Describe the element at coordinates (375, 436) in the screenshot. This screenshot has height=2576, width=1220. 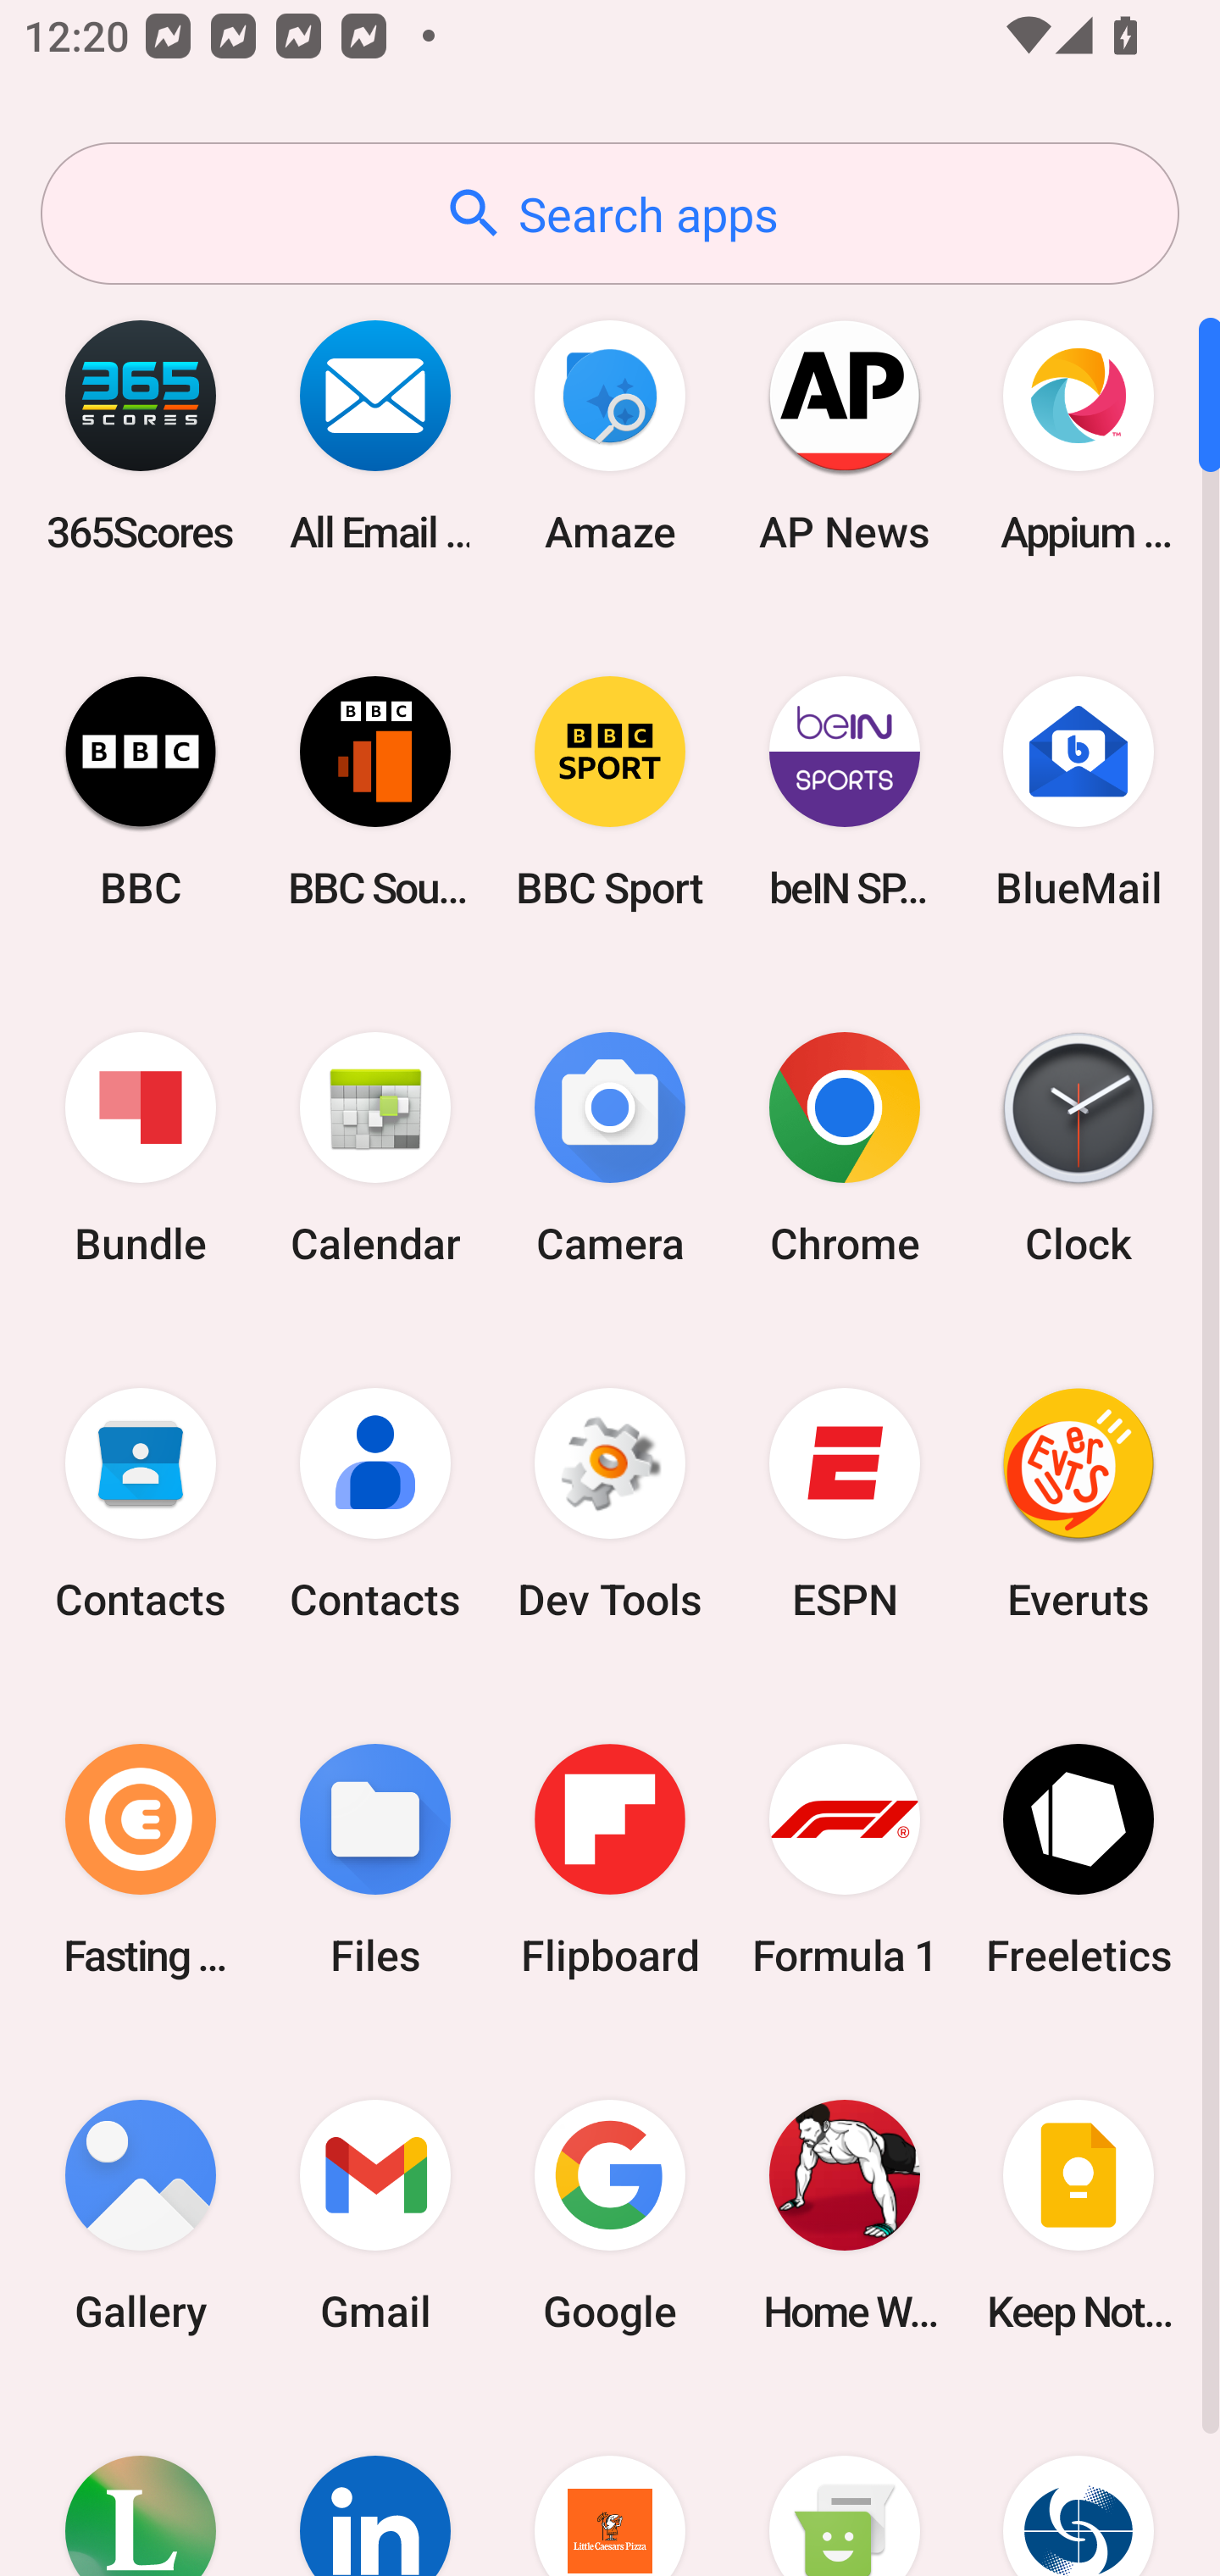
I see `All Email Connect` at that location.